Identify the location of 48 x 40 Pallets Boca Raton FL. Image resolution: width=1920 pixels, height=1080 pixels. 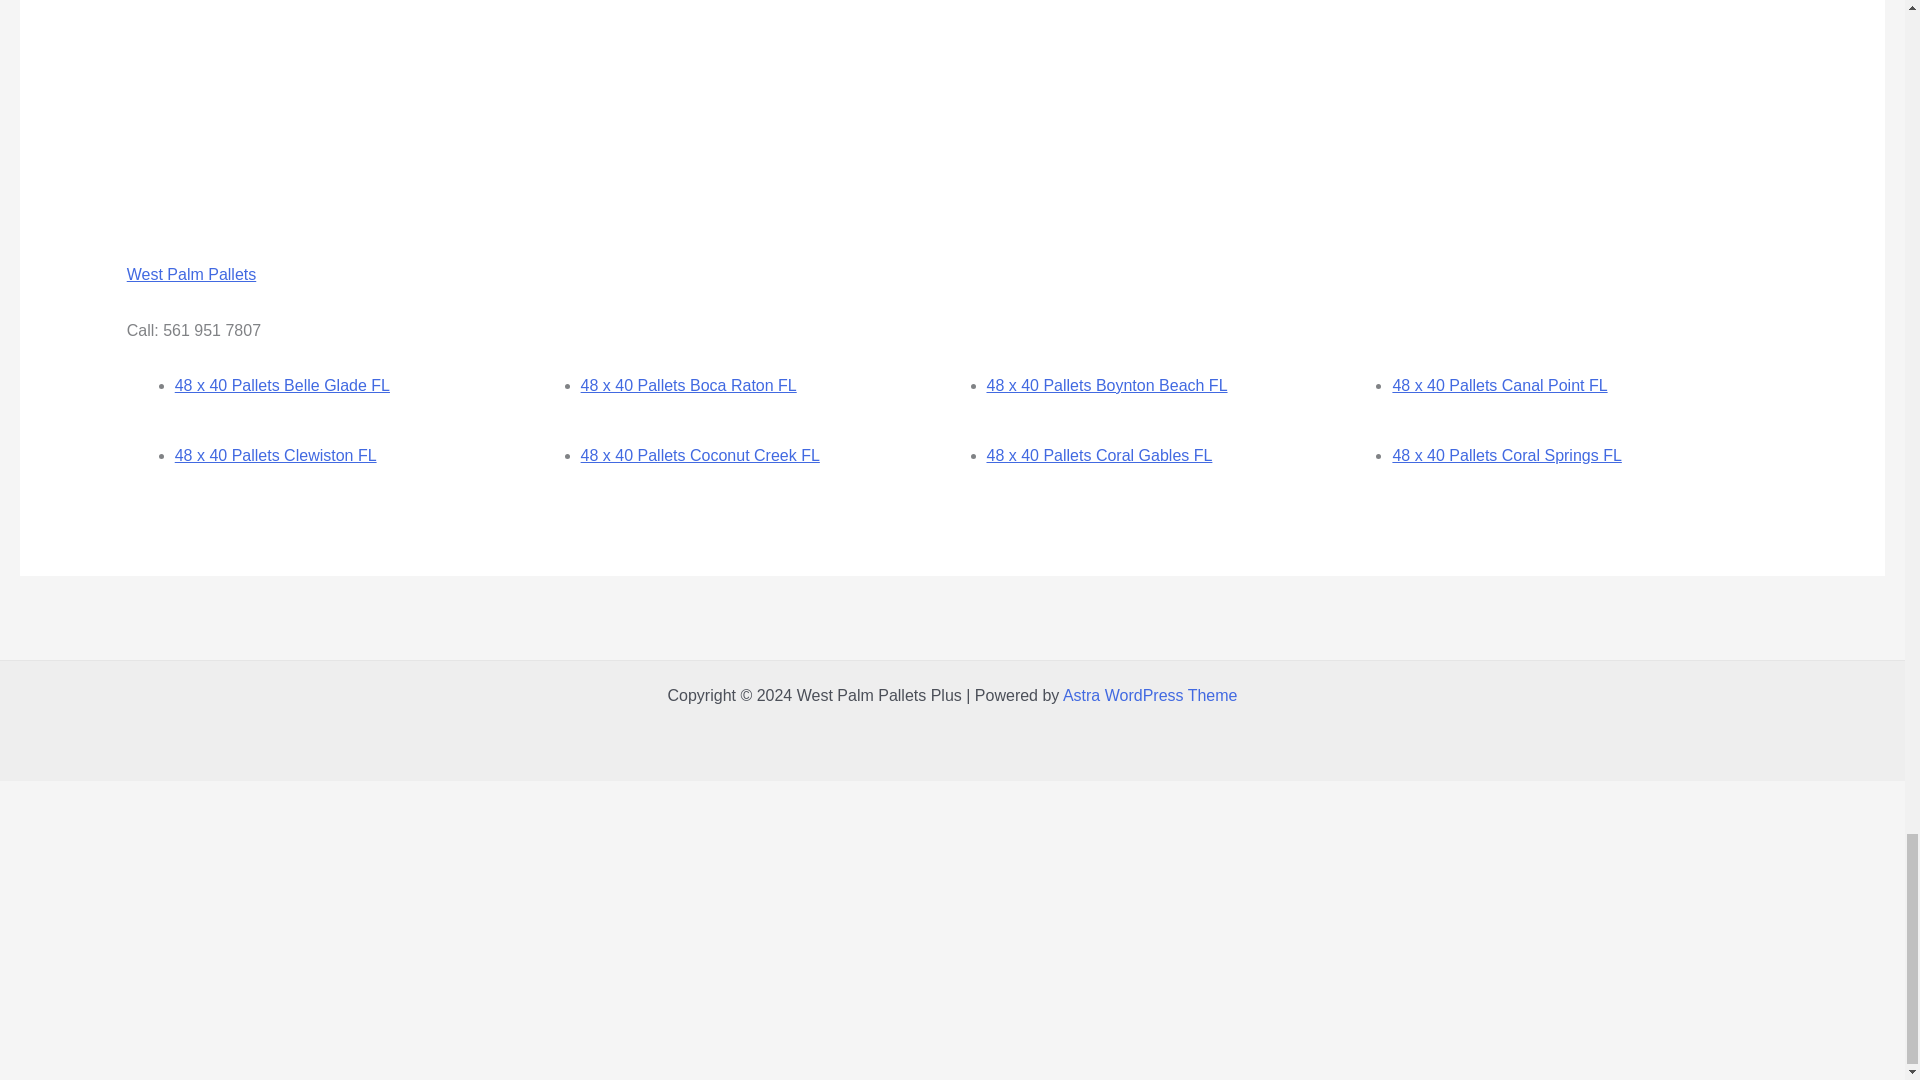
(688, 385).